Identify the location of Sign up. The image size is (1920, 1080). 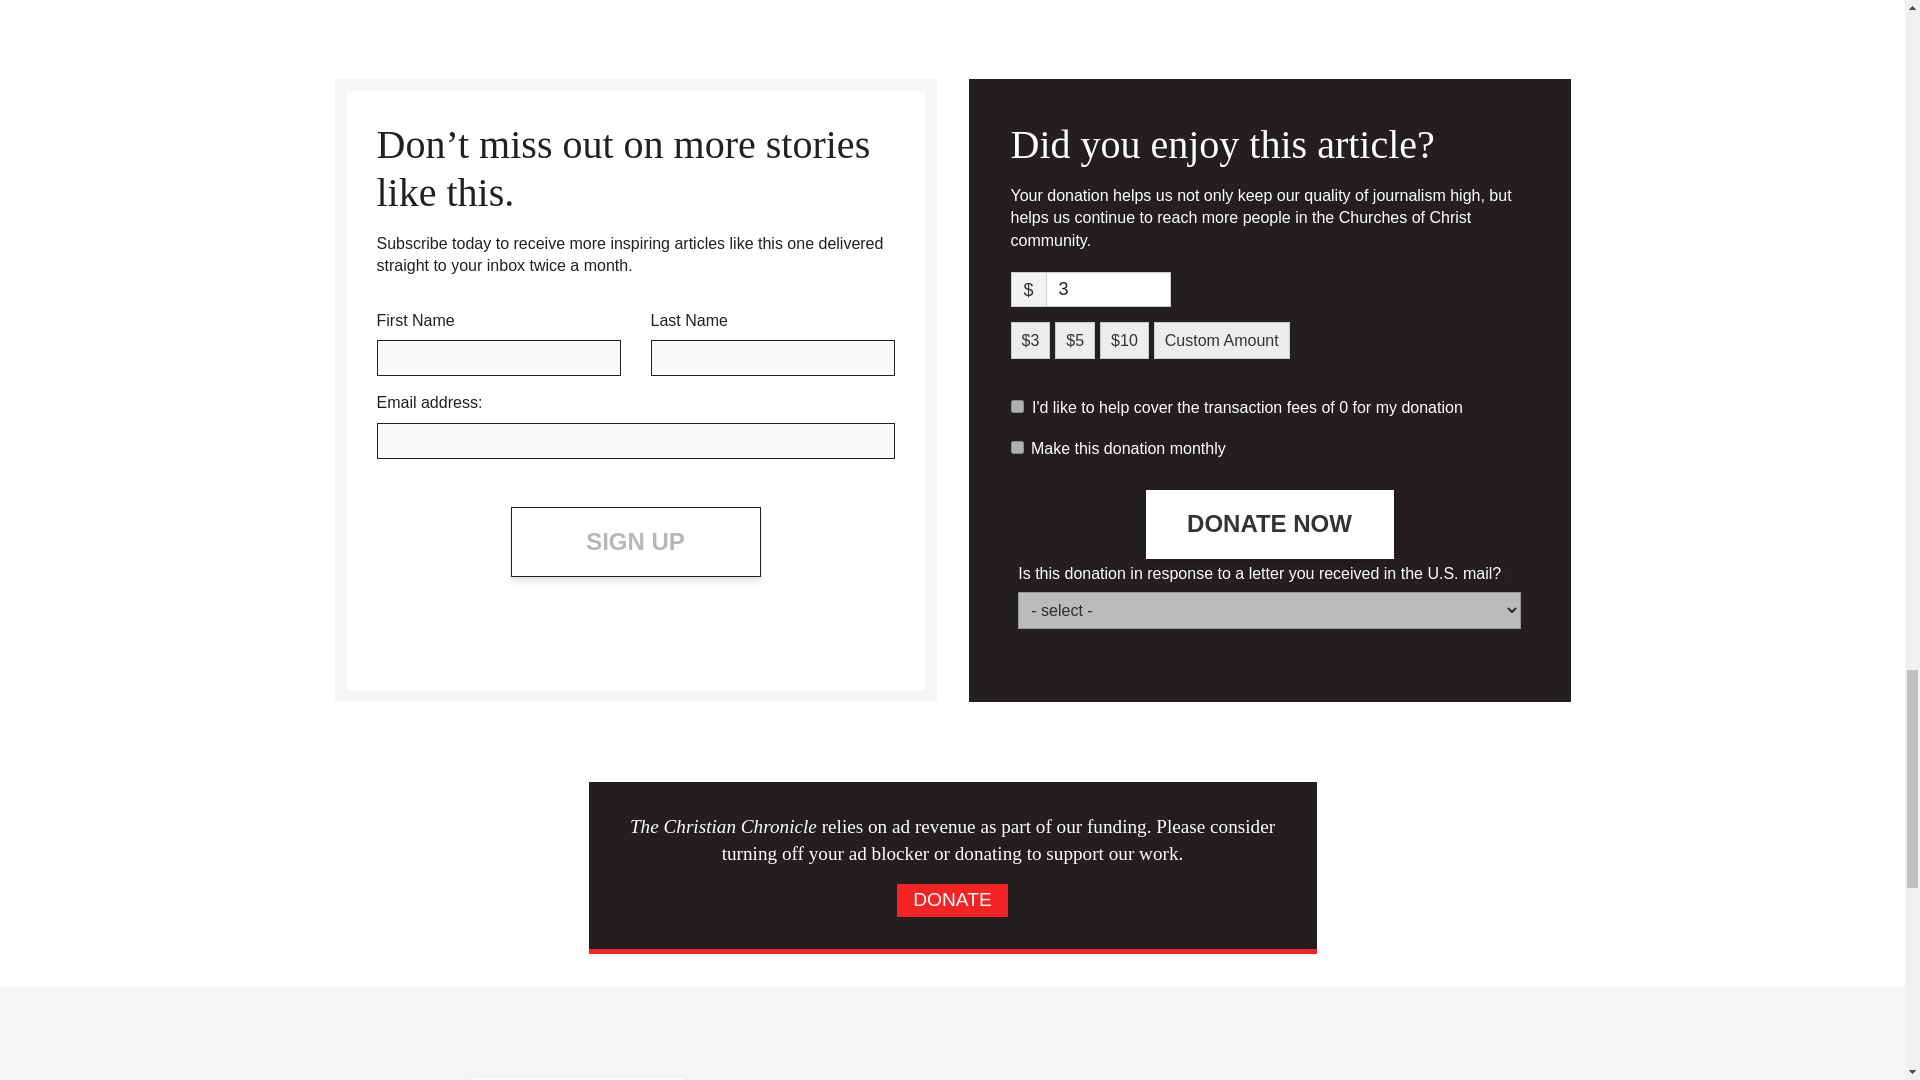
(635, 541).